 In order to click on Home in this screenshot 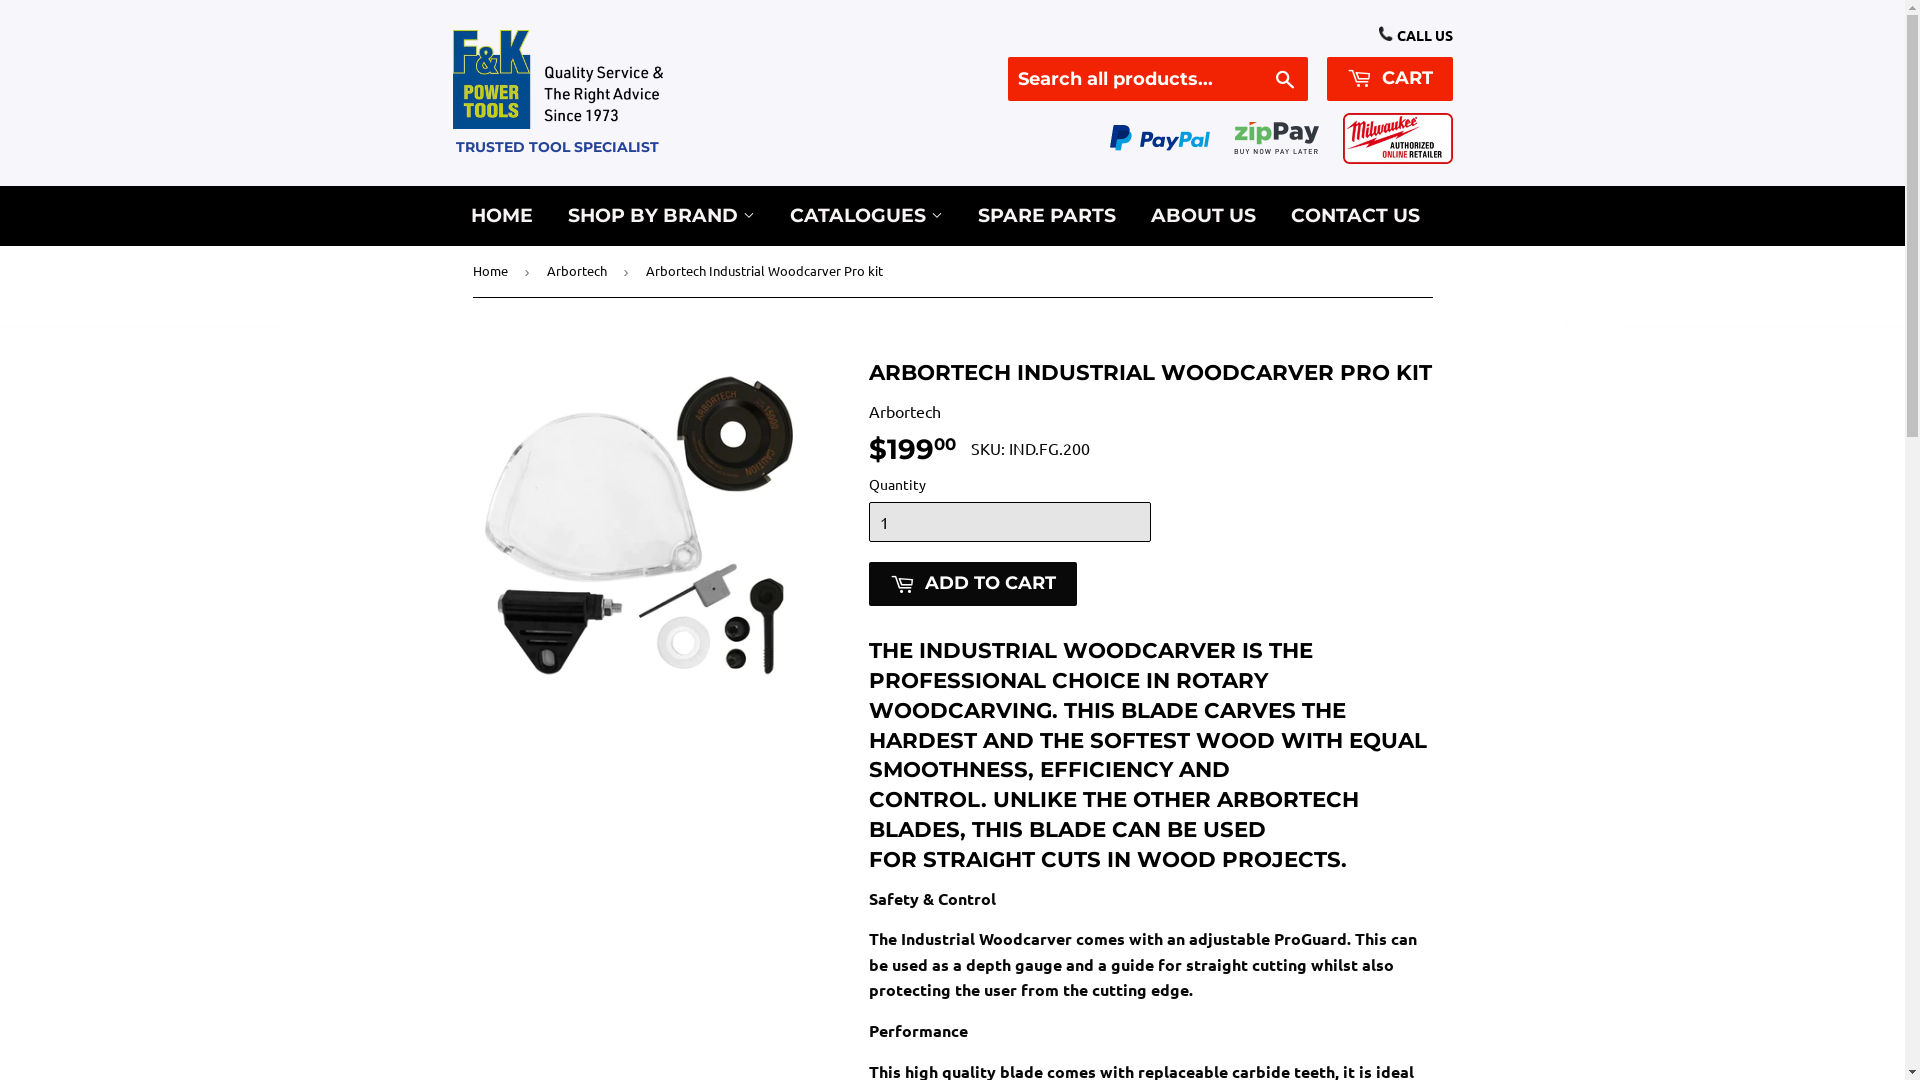, I will do `click(493, 272)`.